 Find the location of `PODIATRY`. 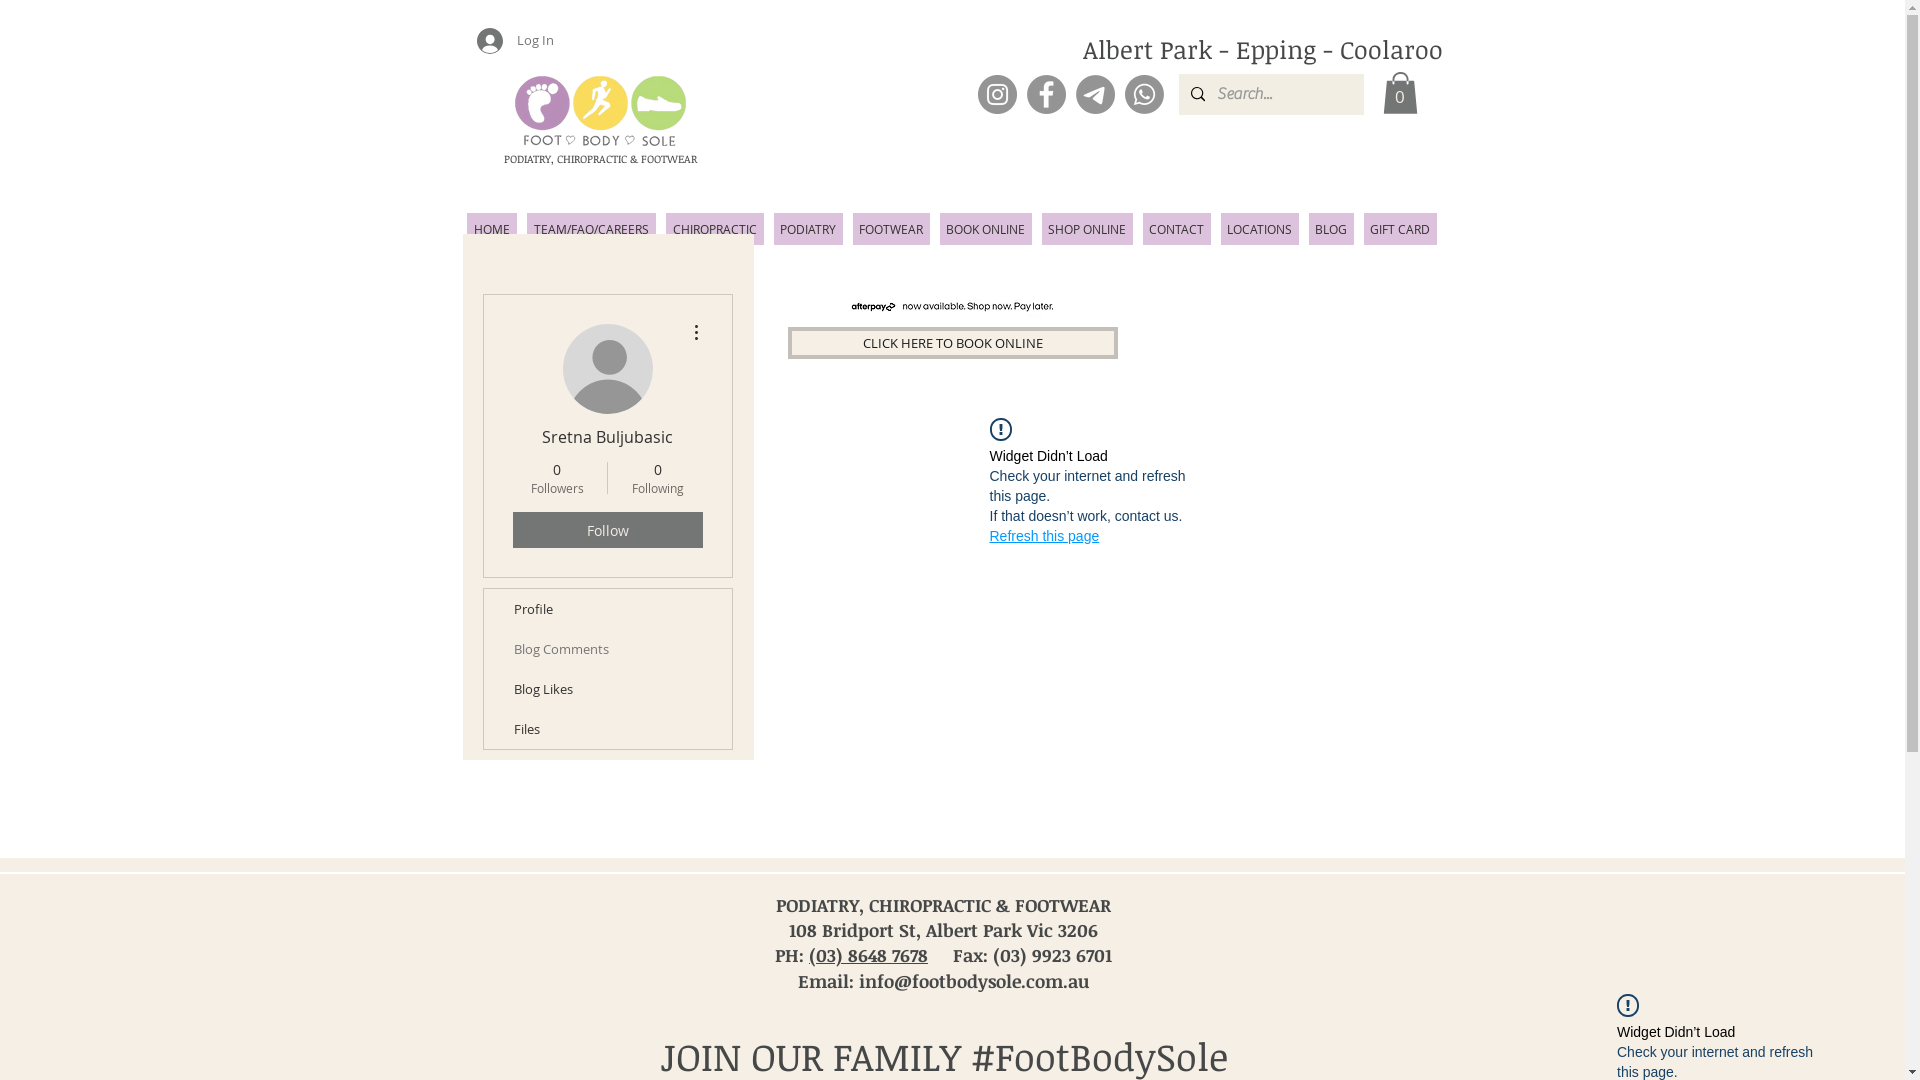

PODIATRY is located at coordinates (808, 229).